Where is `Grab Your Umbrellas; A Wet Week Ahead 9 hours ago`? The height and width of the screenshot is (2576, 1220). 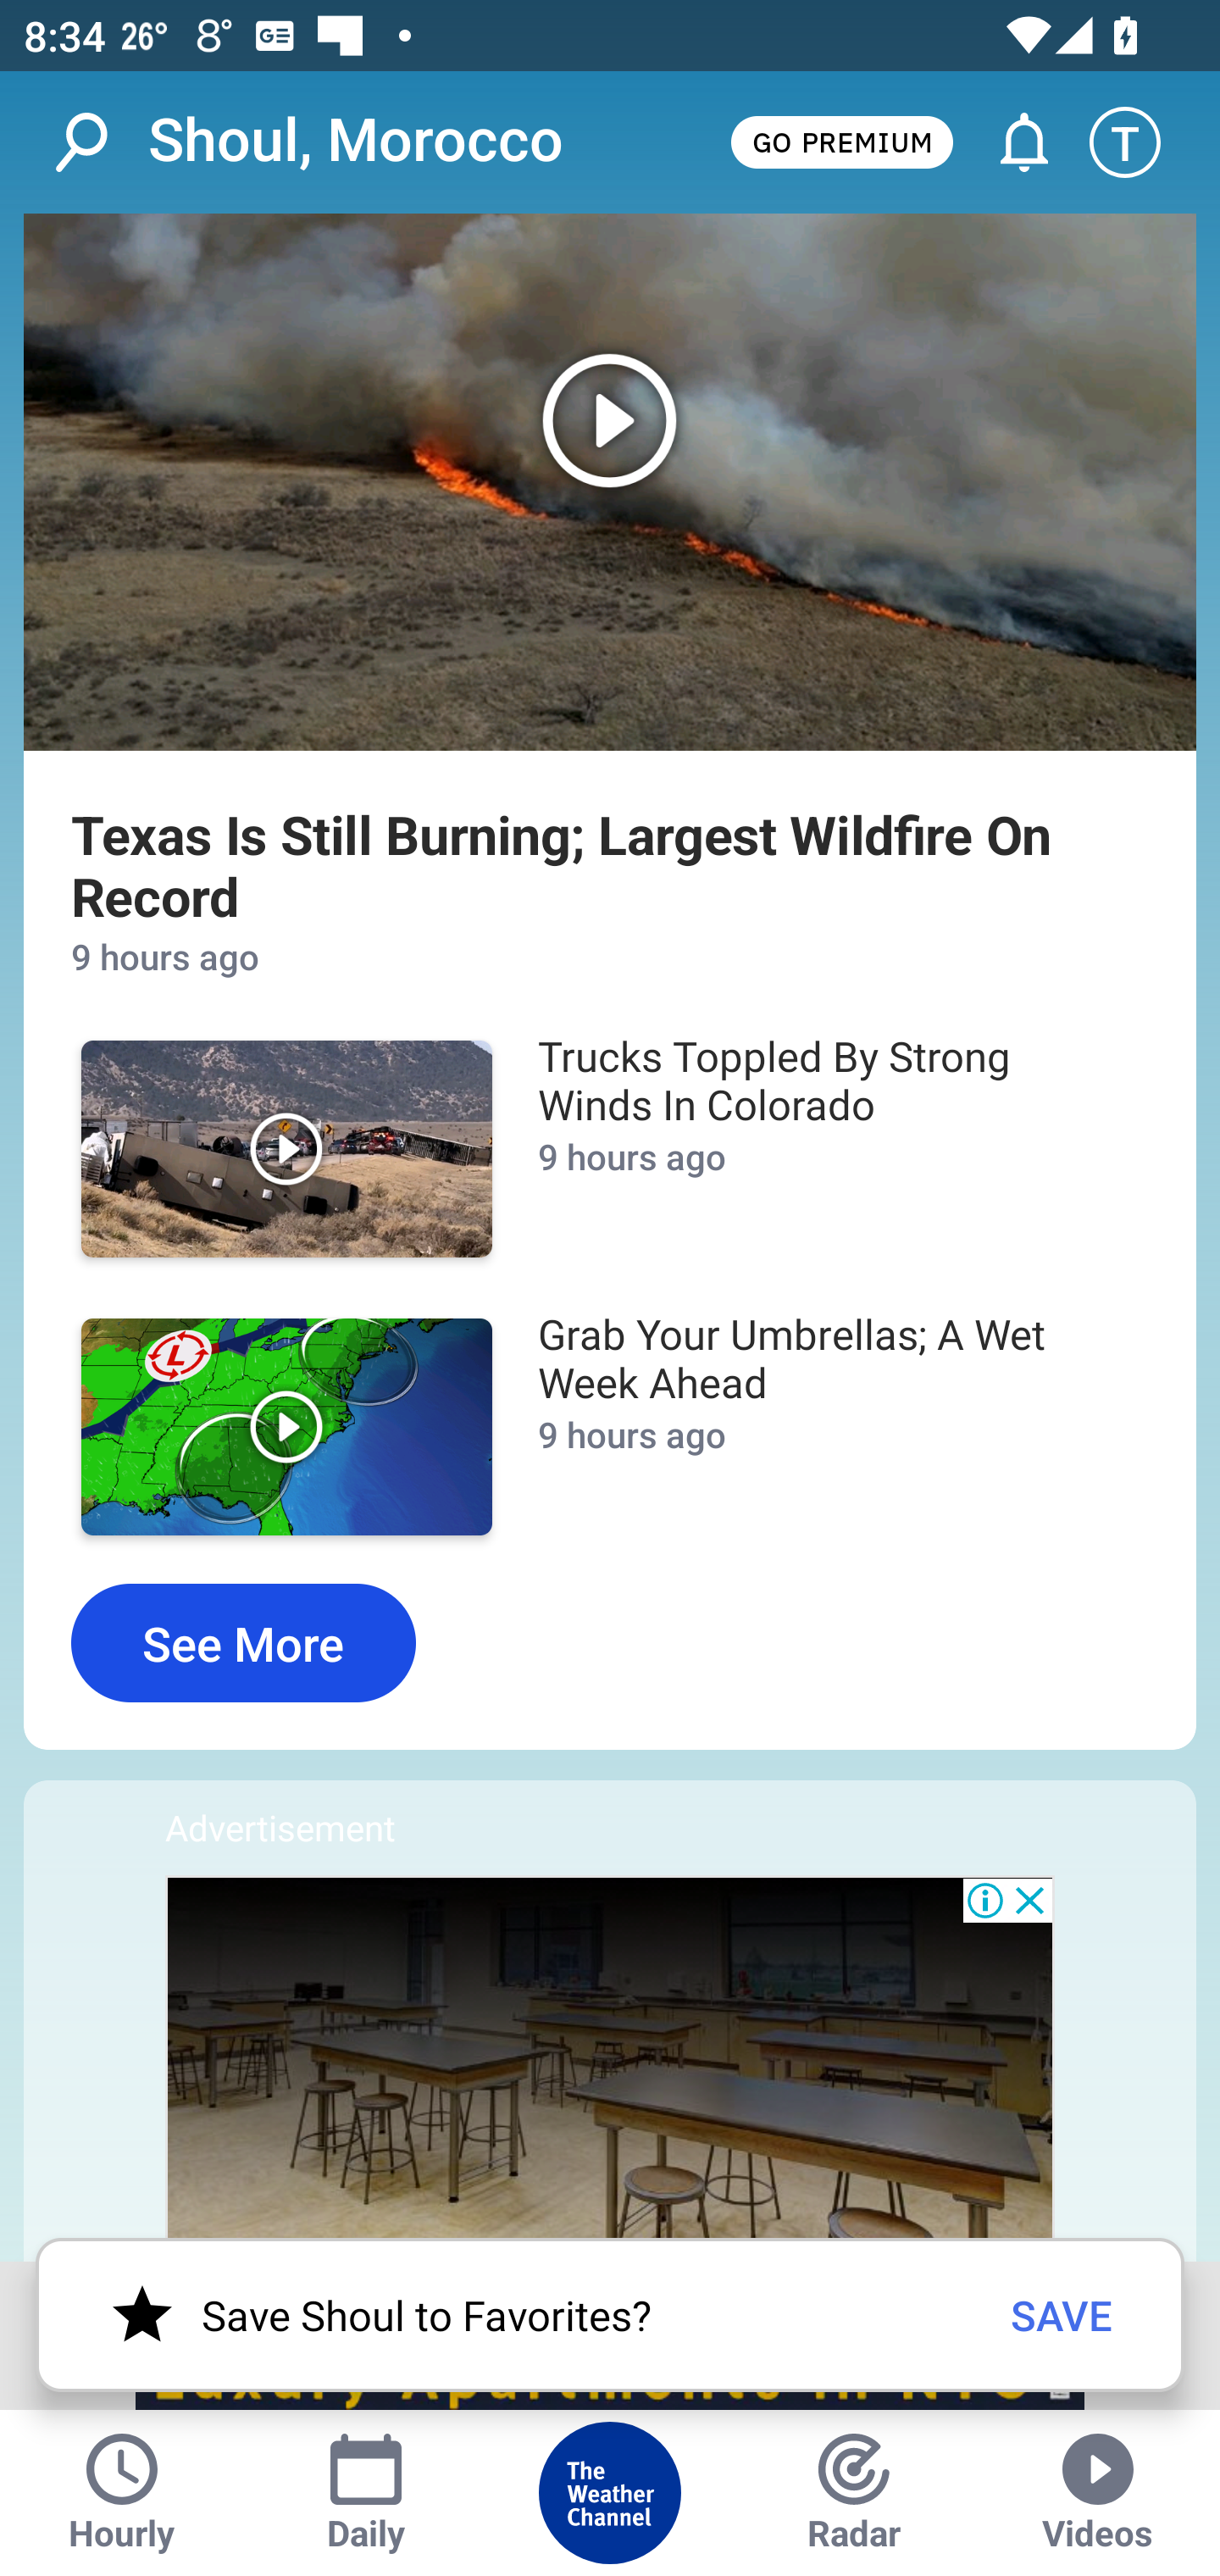 Grab Your Umbrellas; A Wet Week Ahead 9 hours ago is located at coordinates (825, 1427).